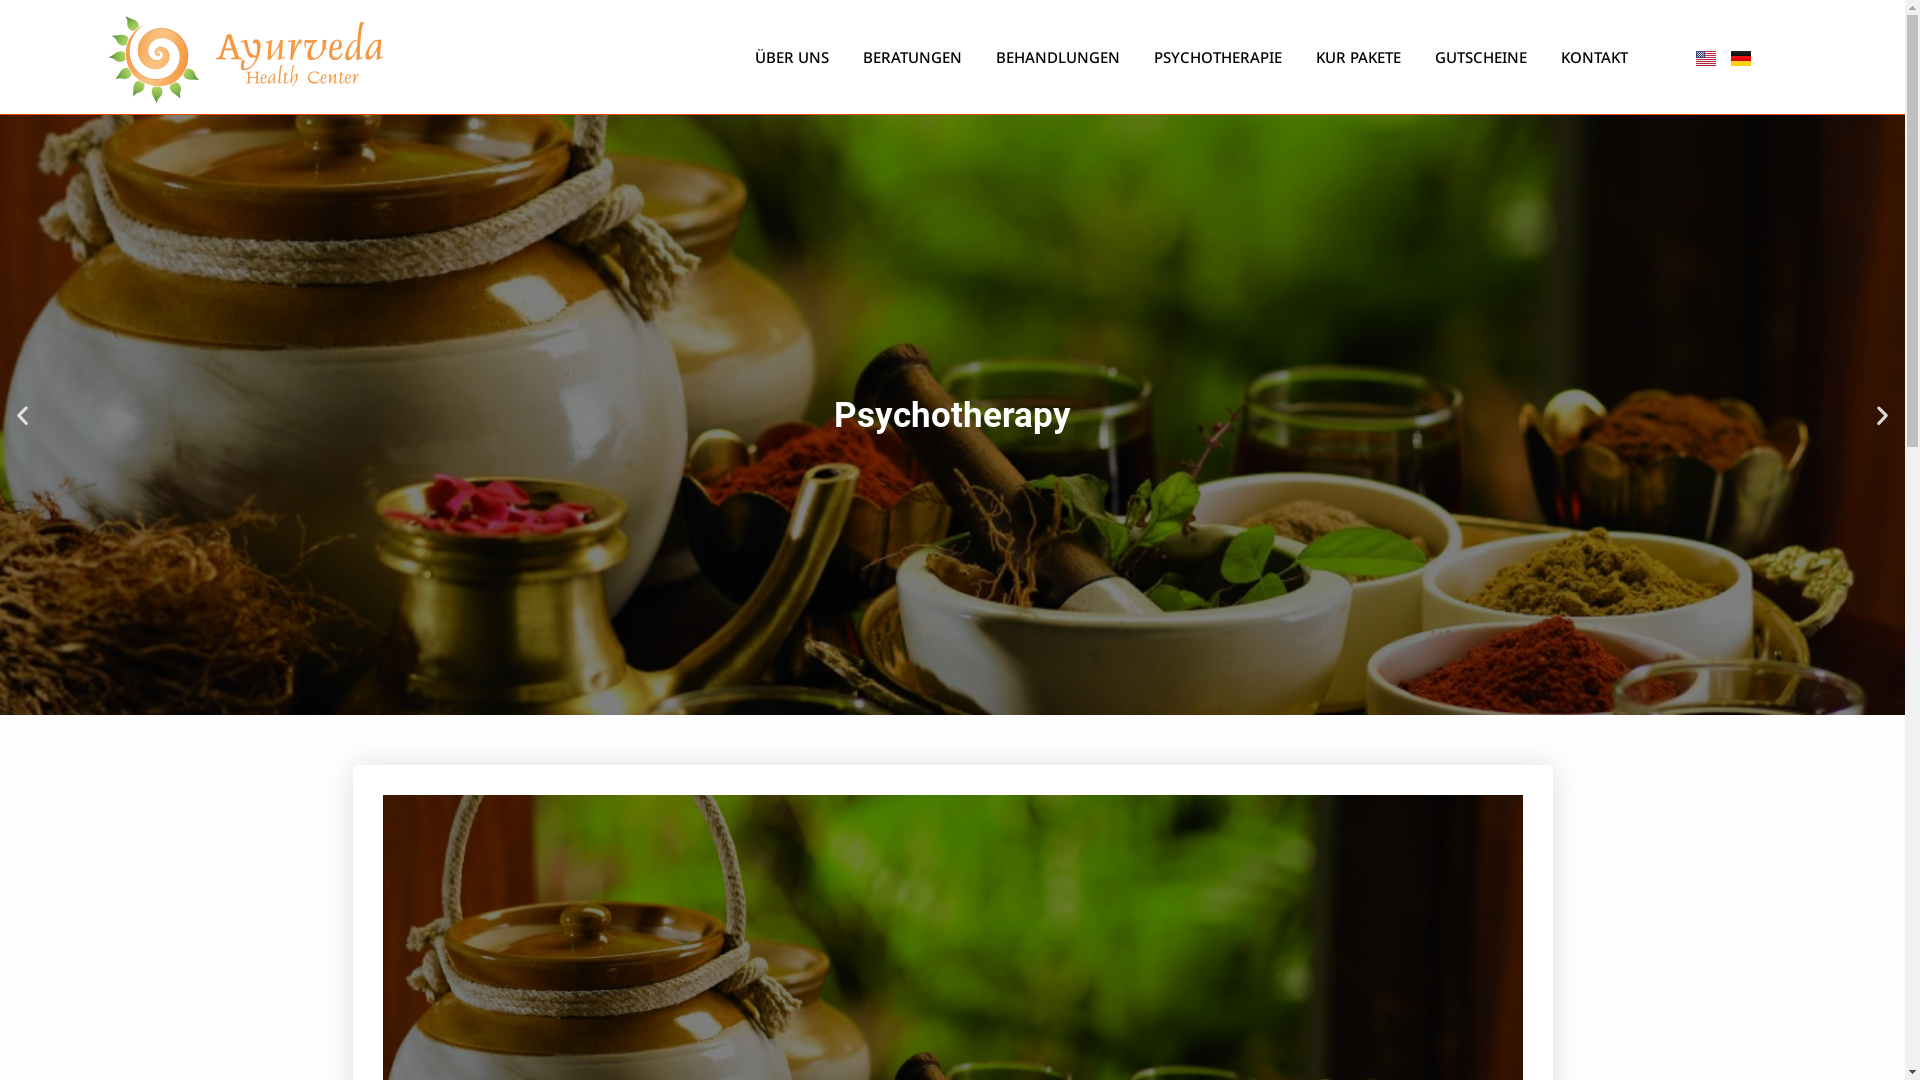  Describe the element at coordinates (1358, 57) in the screenshot. I see `KUR PAKETE` at that location.